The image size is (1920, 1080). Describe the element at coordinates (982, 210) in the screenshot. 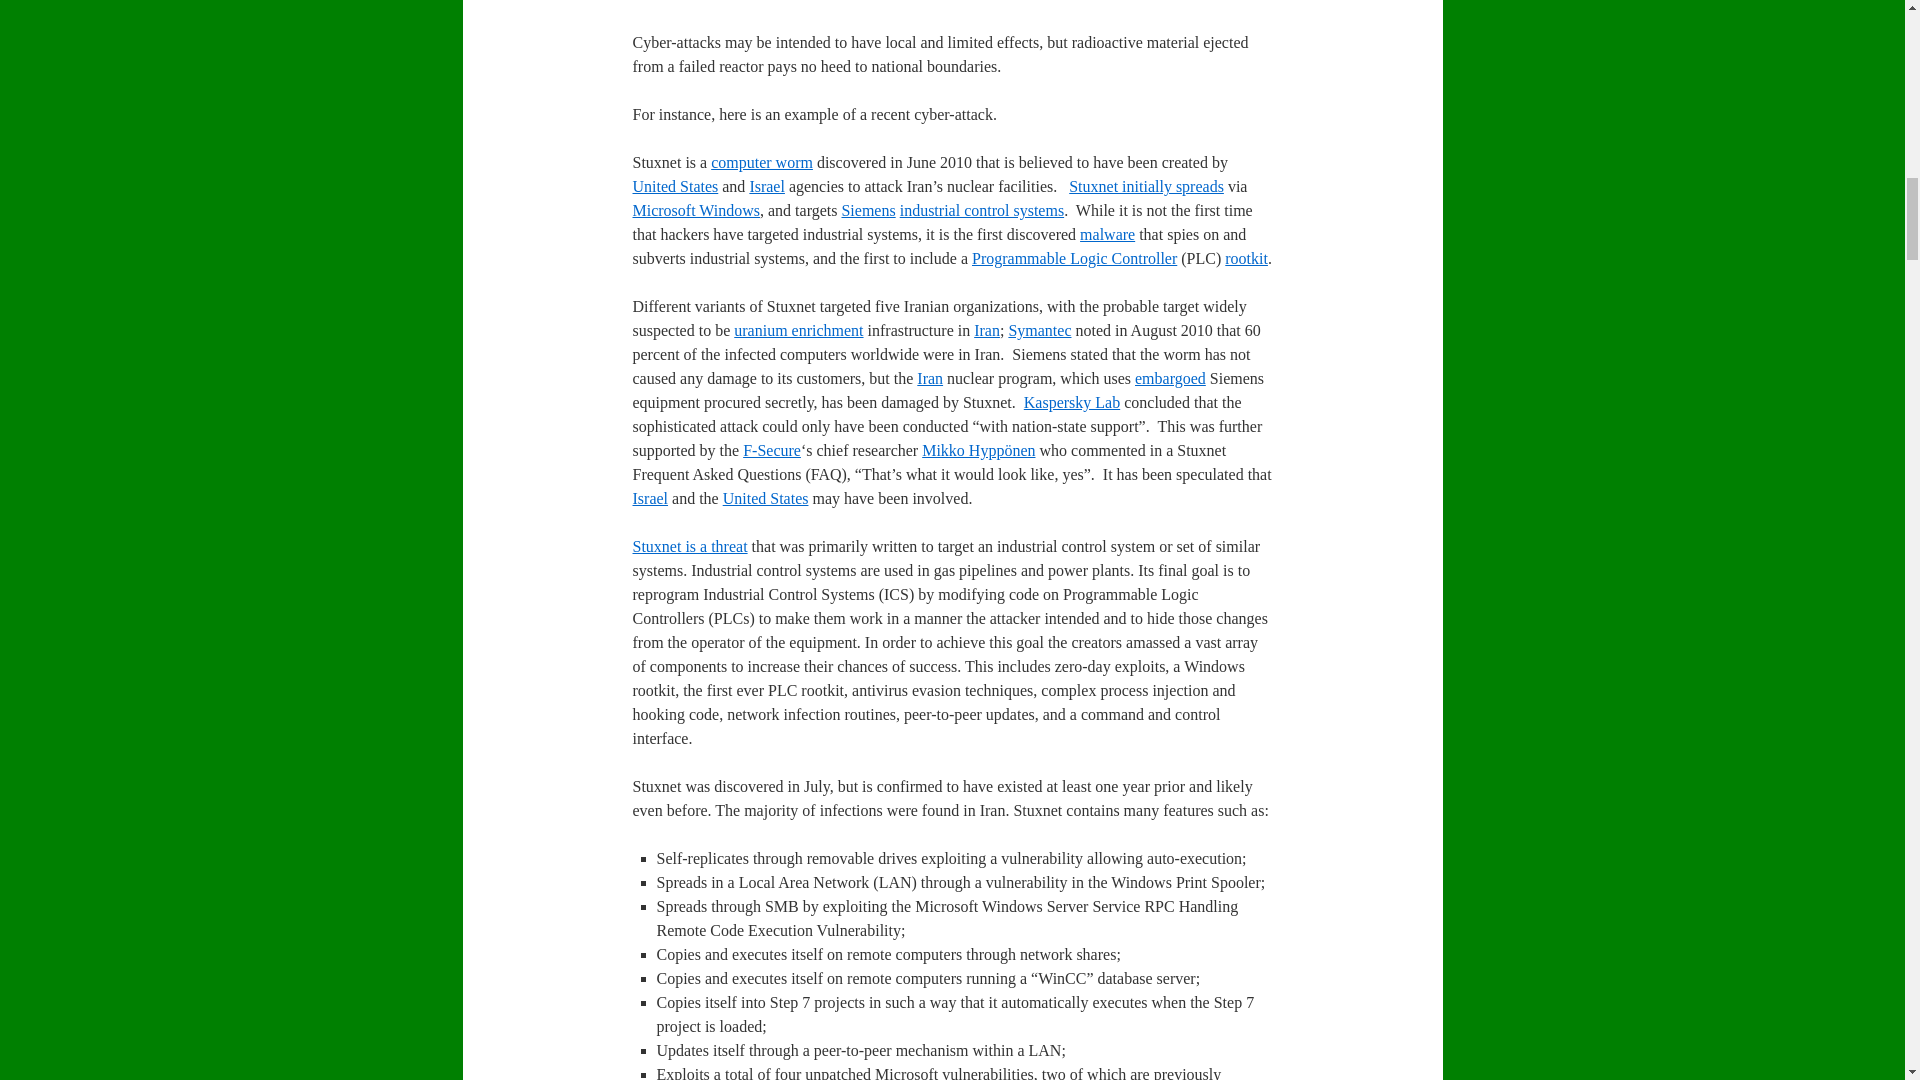

I see `industrial control systems` at that location.